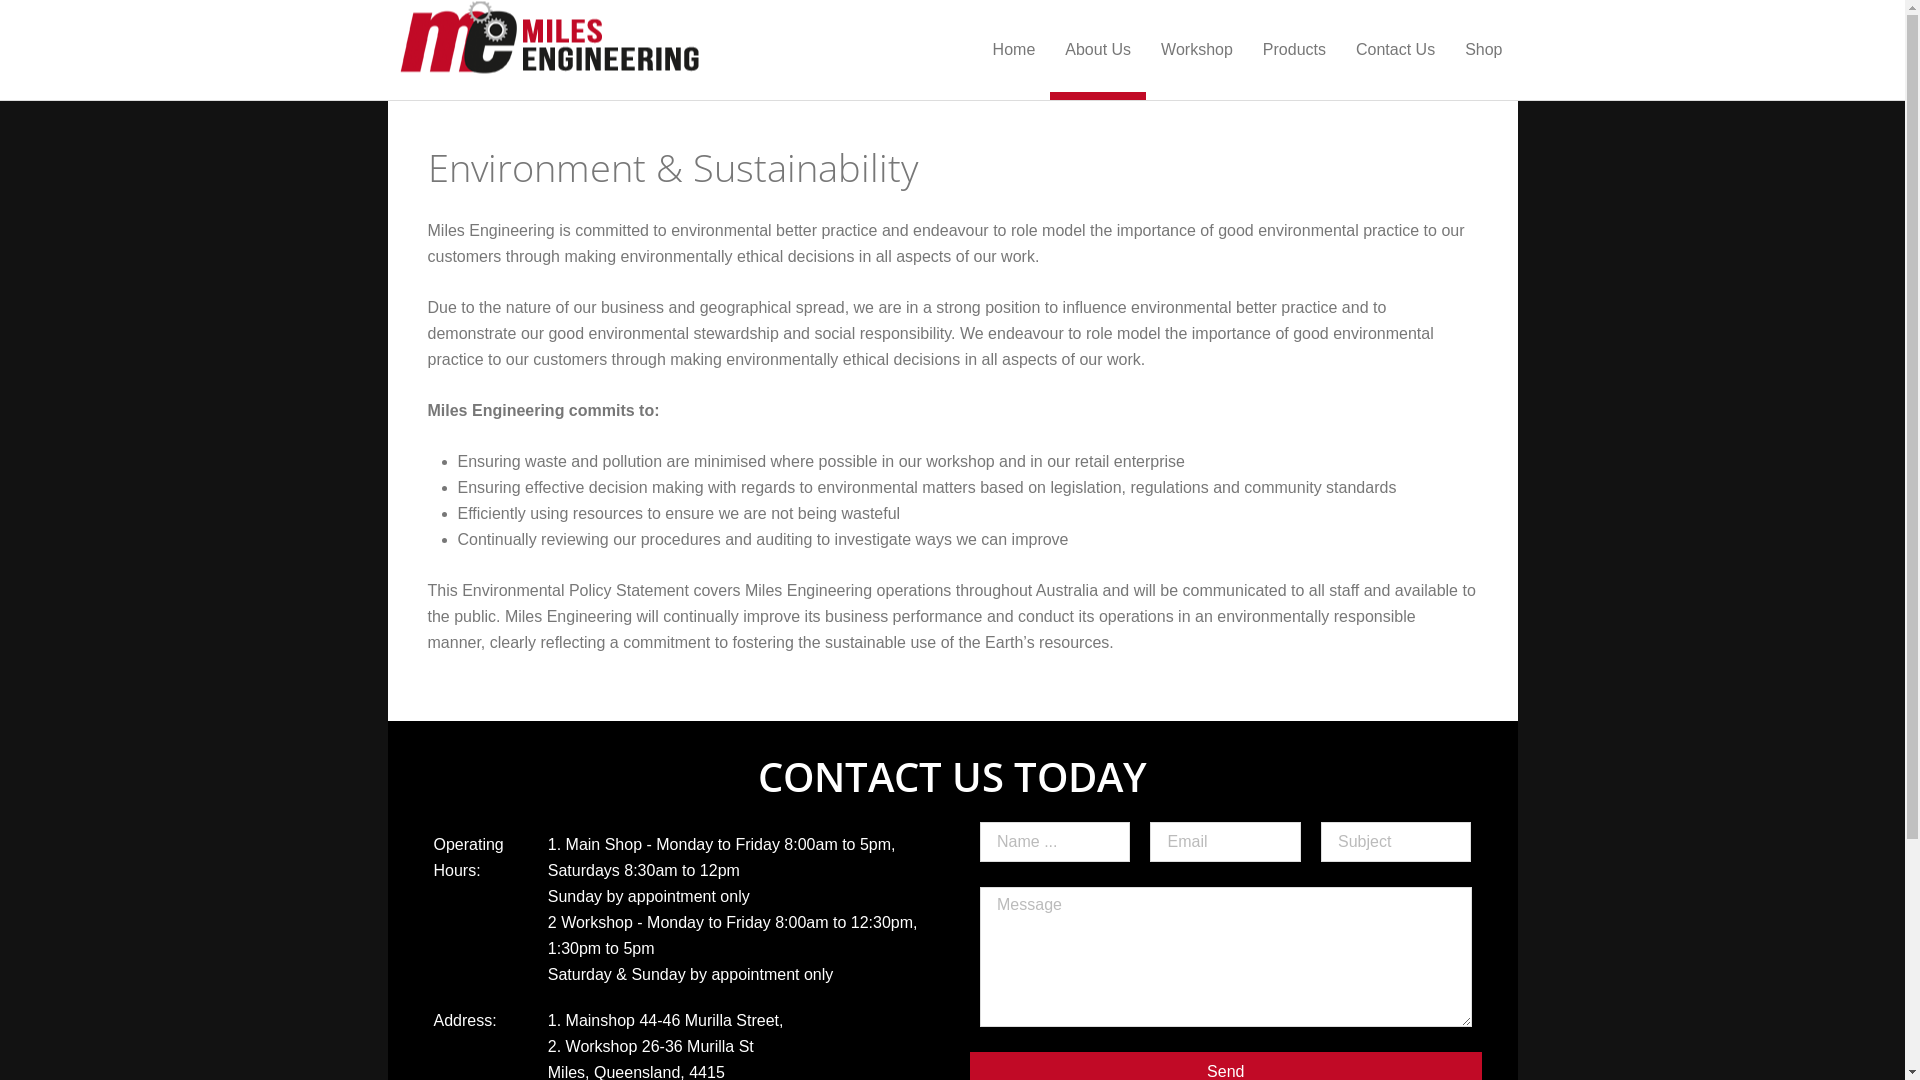 This screenshot has height=1080, width=1920. Describe the element at coordinates (1197, 50) in the screenshot. I see `Workshop` at that location.